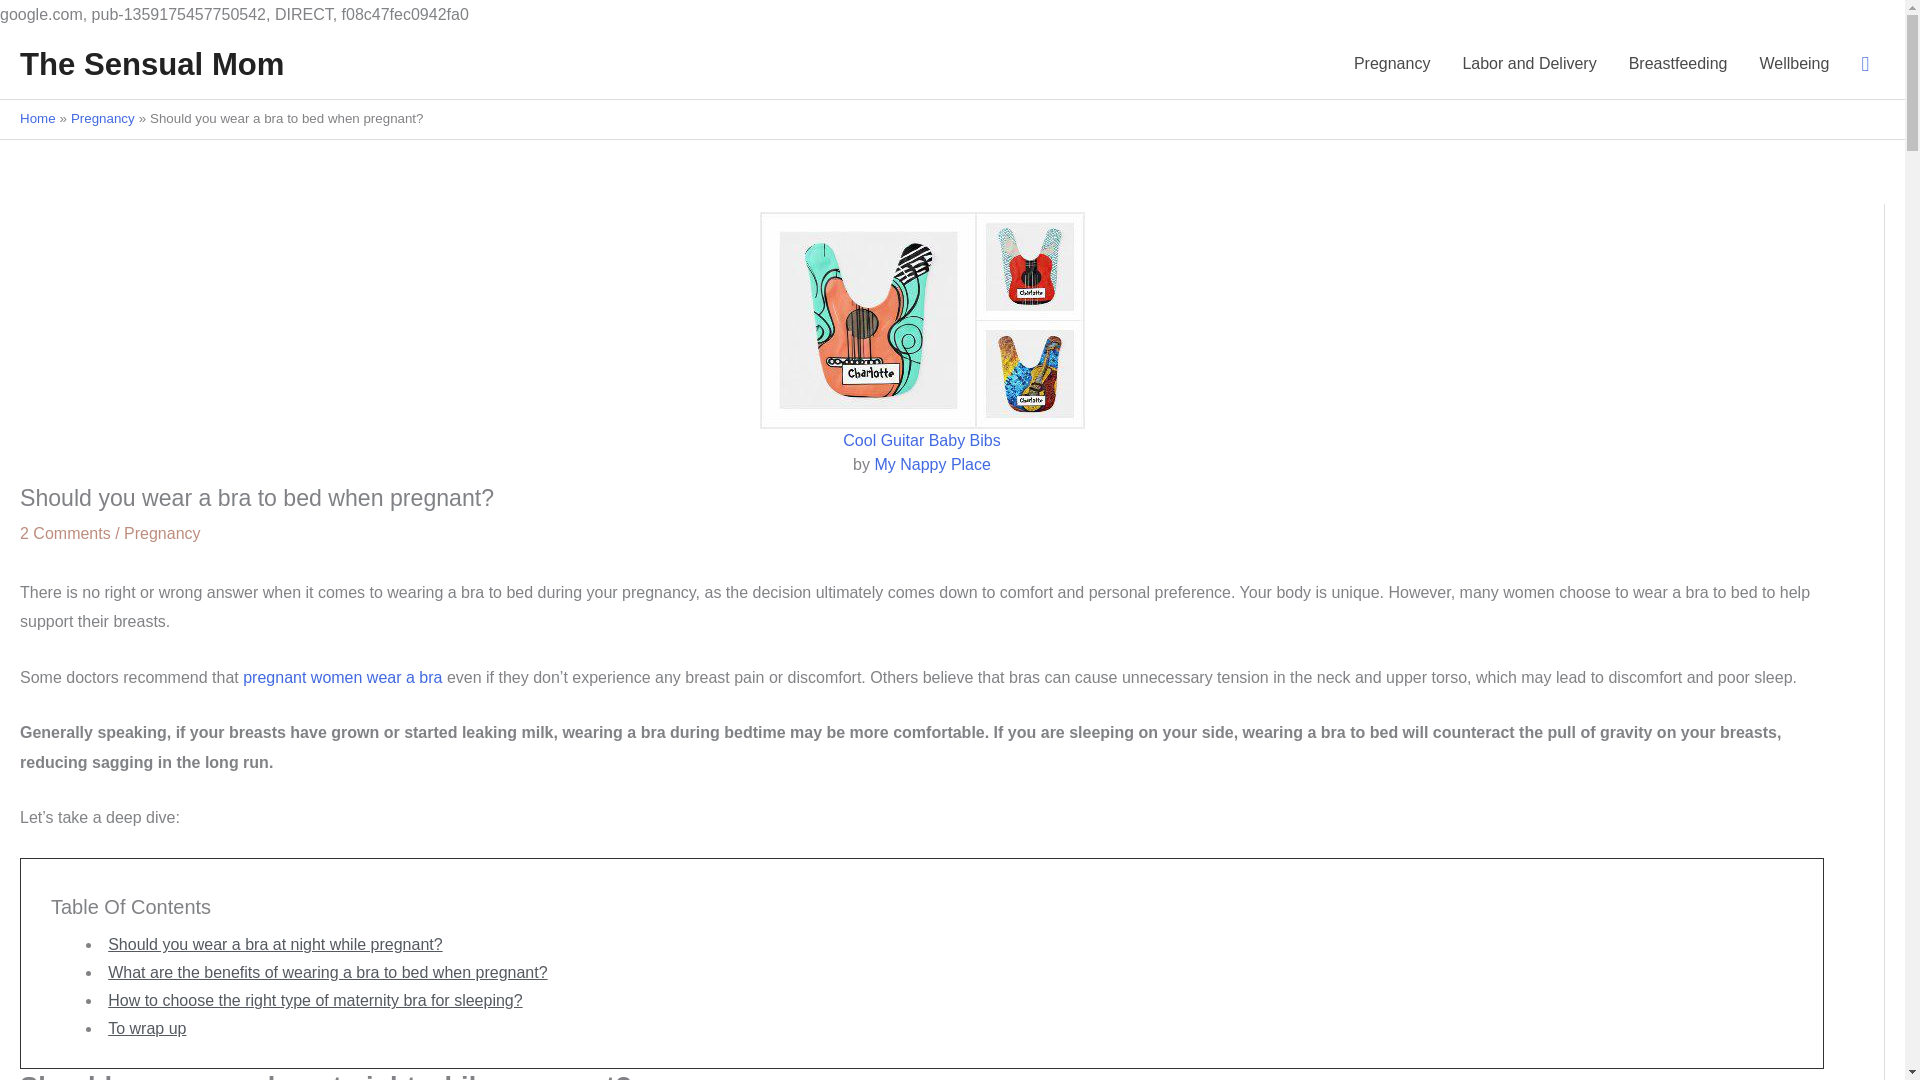 The height and width of the screenshot is (1080, 1920). I want to click on The Sensual Mom, so click(152, 64).